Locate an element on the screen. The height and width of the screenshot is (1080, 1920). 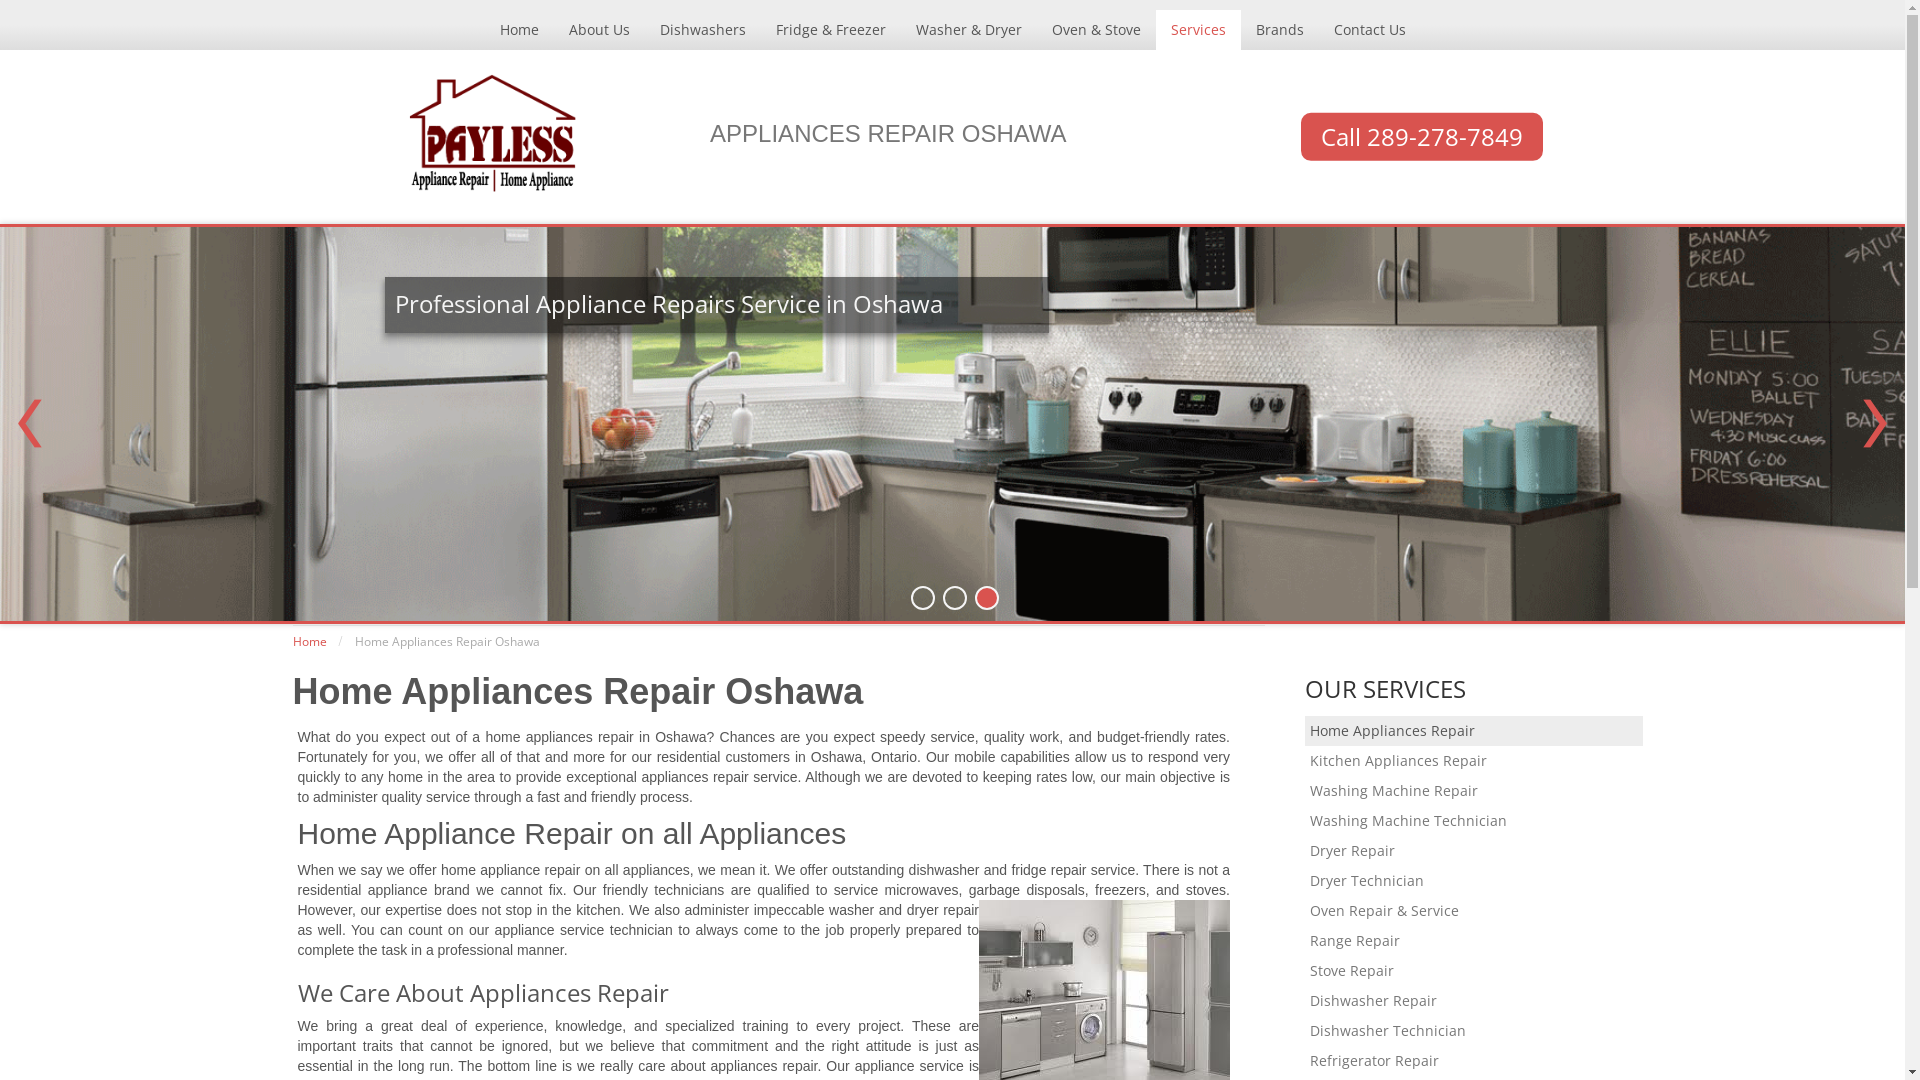
Dishwasher Technician is located at coordinates (1474, 1031).